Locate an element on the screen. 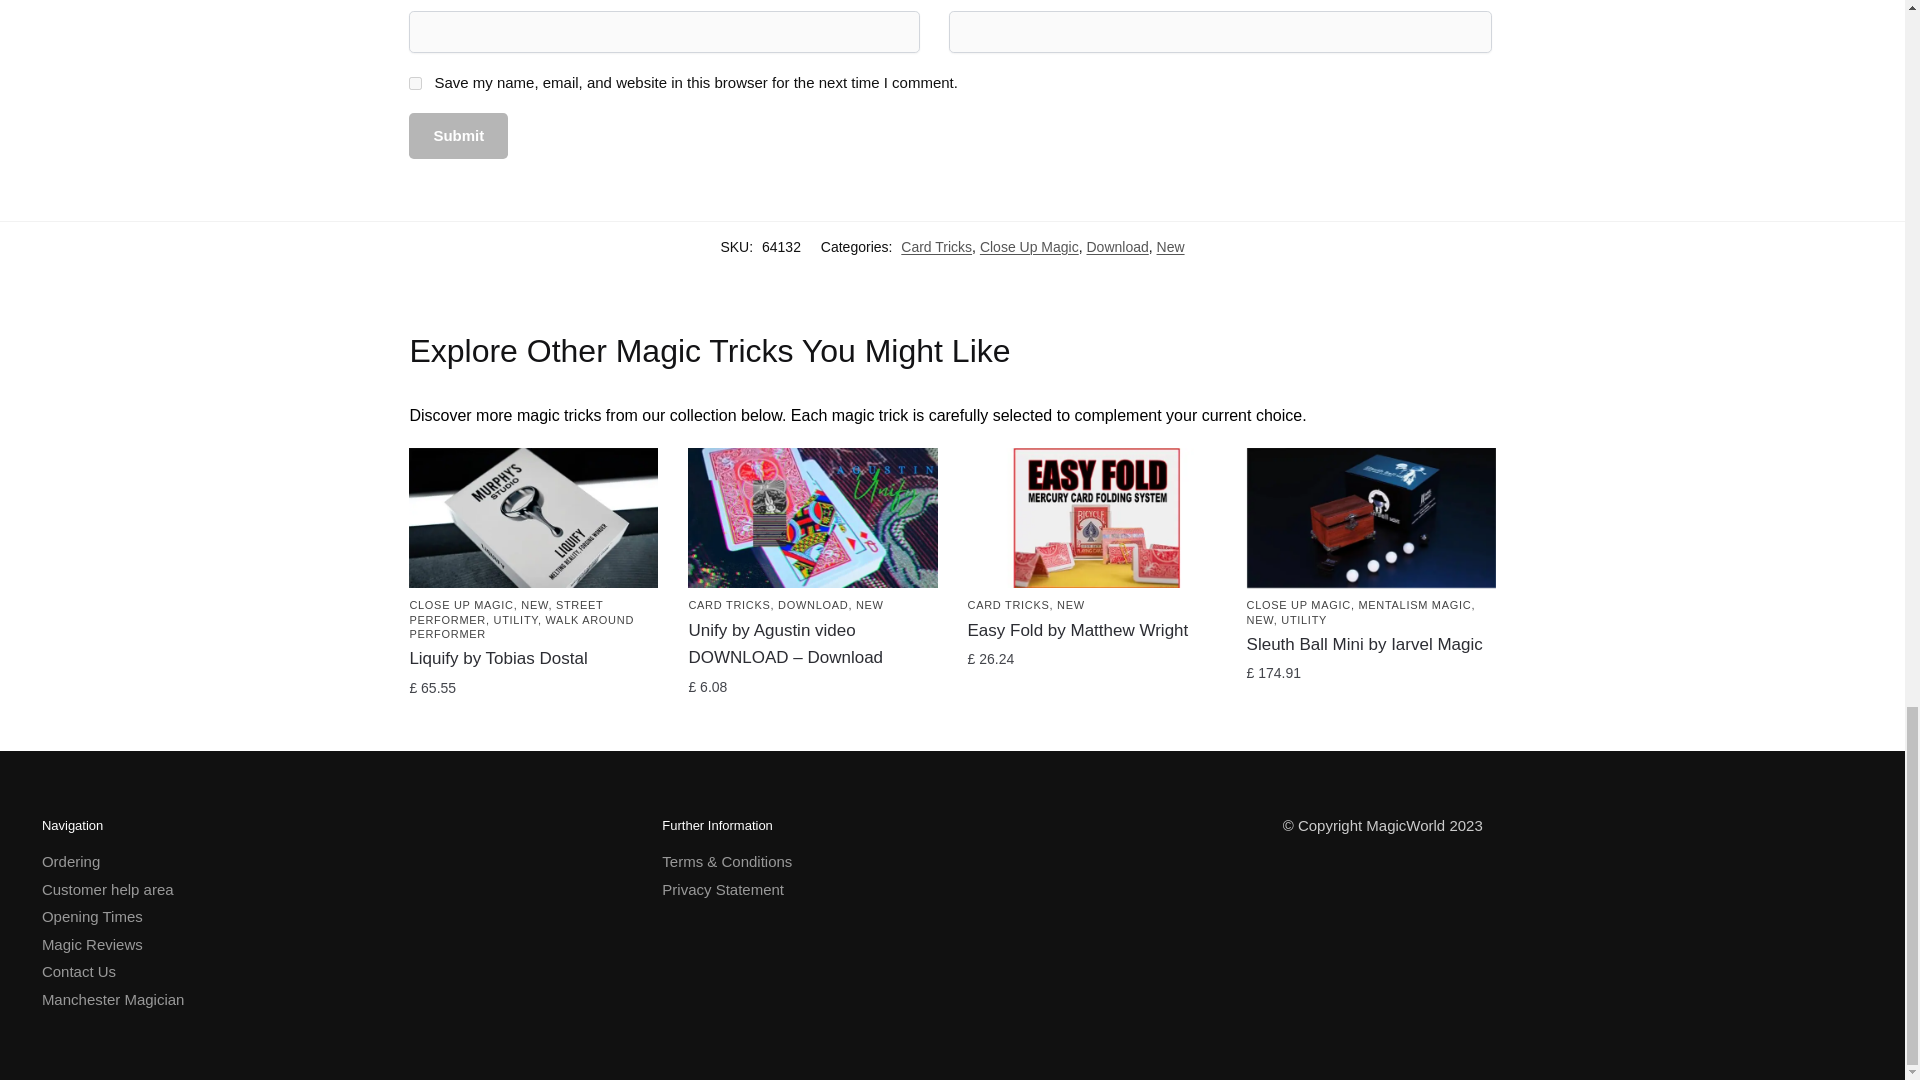 The height and width of the screenshot is (1080, 1920). Sleuth Ball Mini by Iarvel Magic is located at coordinates (1370, 518).